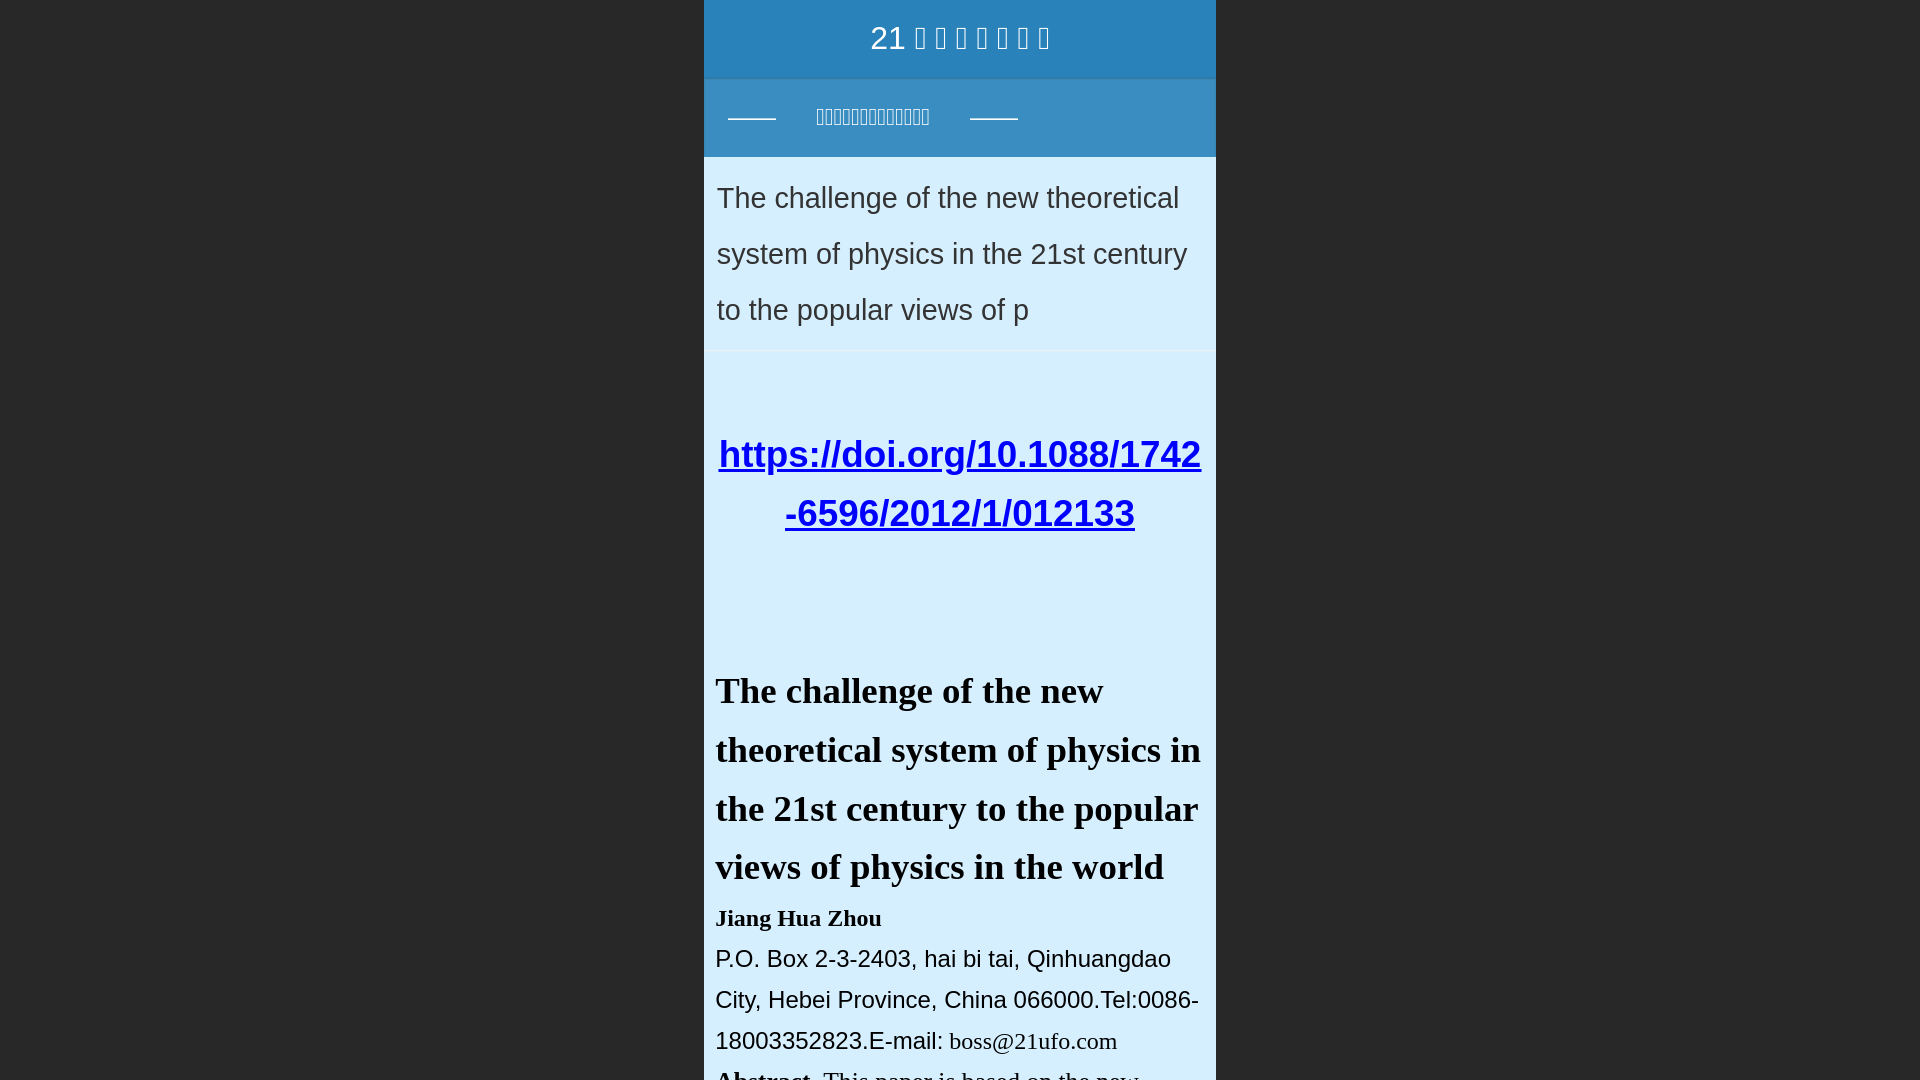  What do you see at coordinates (960, 484) in the screenshot?
I see `https://doi.org/10.1088/1742-6596/2012/1/012133` at bounding box center [960, 484].